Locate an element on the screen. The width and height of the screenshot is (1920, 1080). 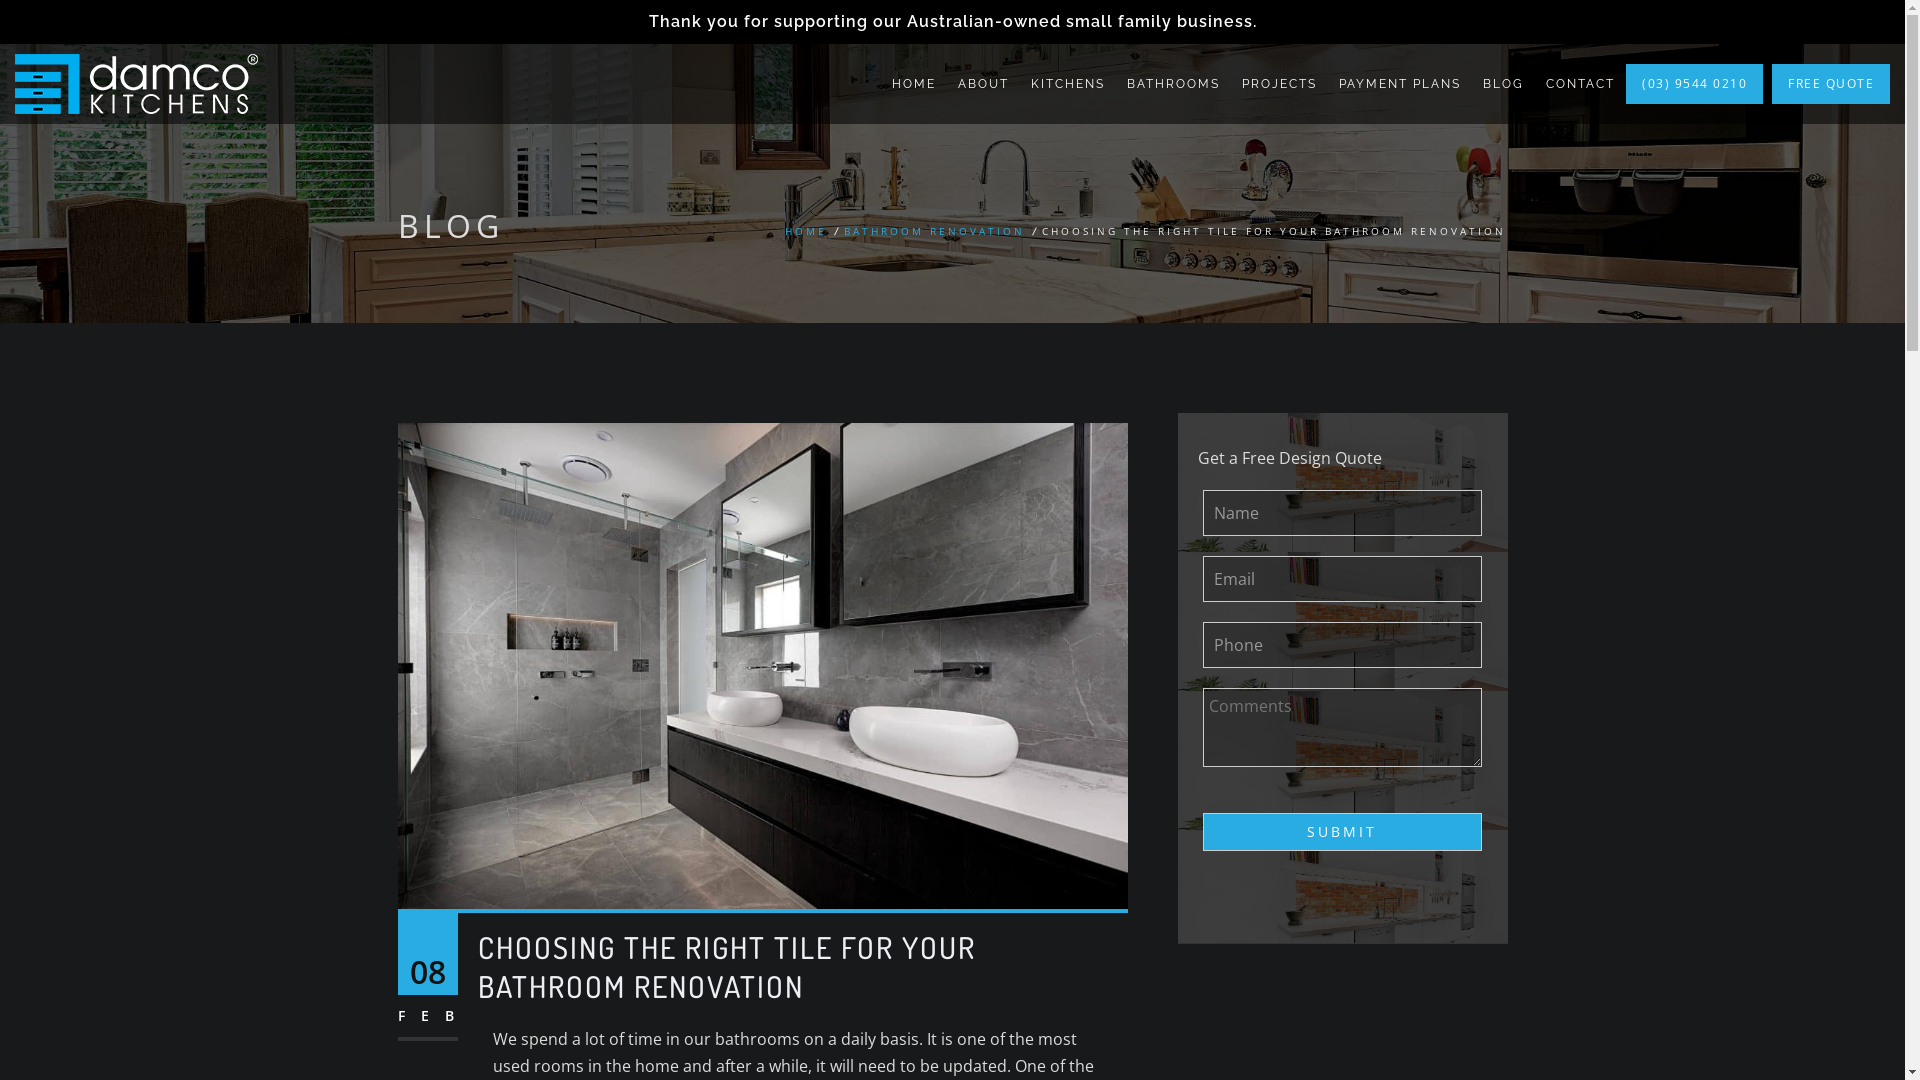
Damco Kitchens is located at coordinates (136, 84).